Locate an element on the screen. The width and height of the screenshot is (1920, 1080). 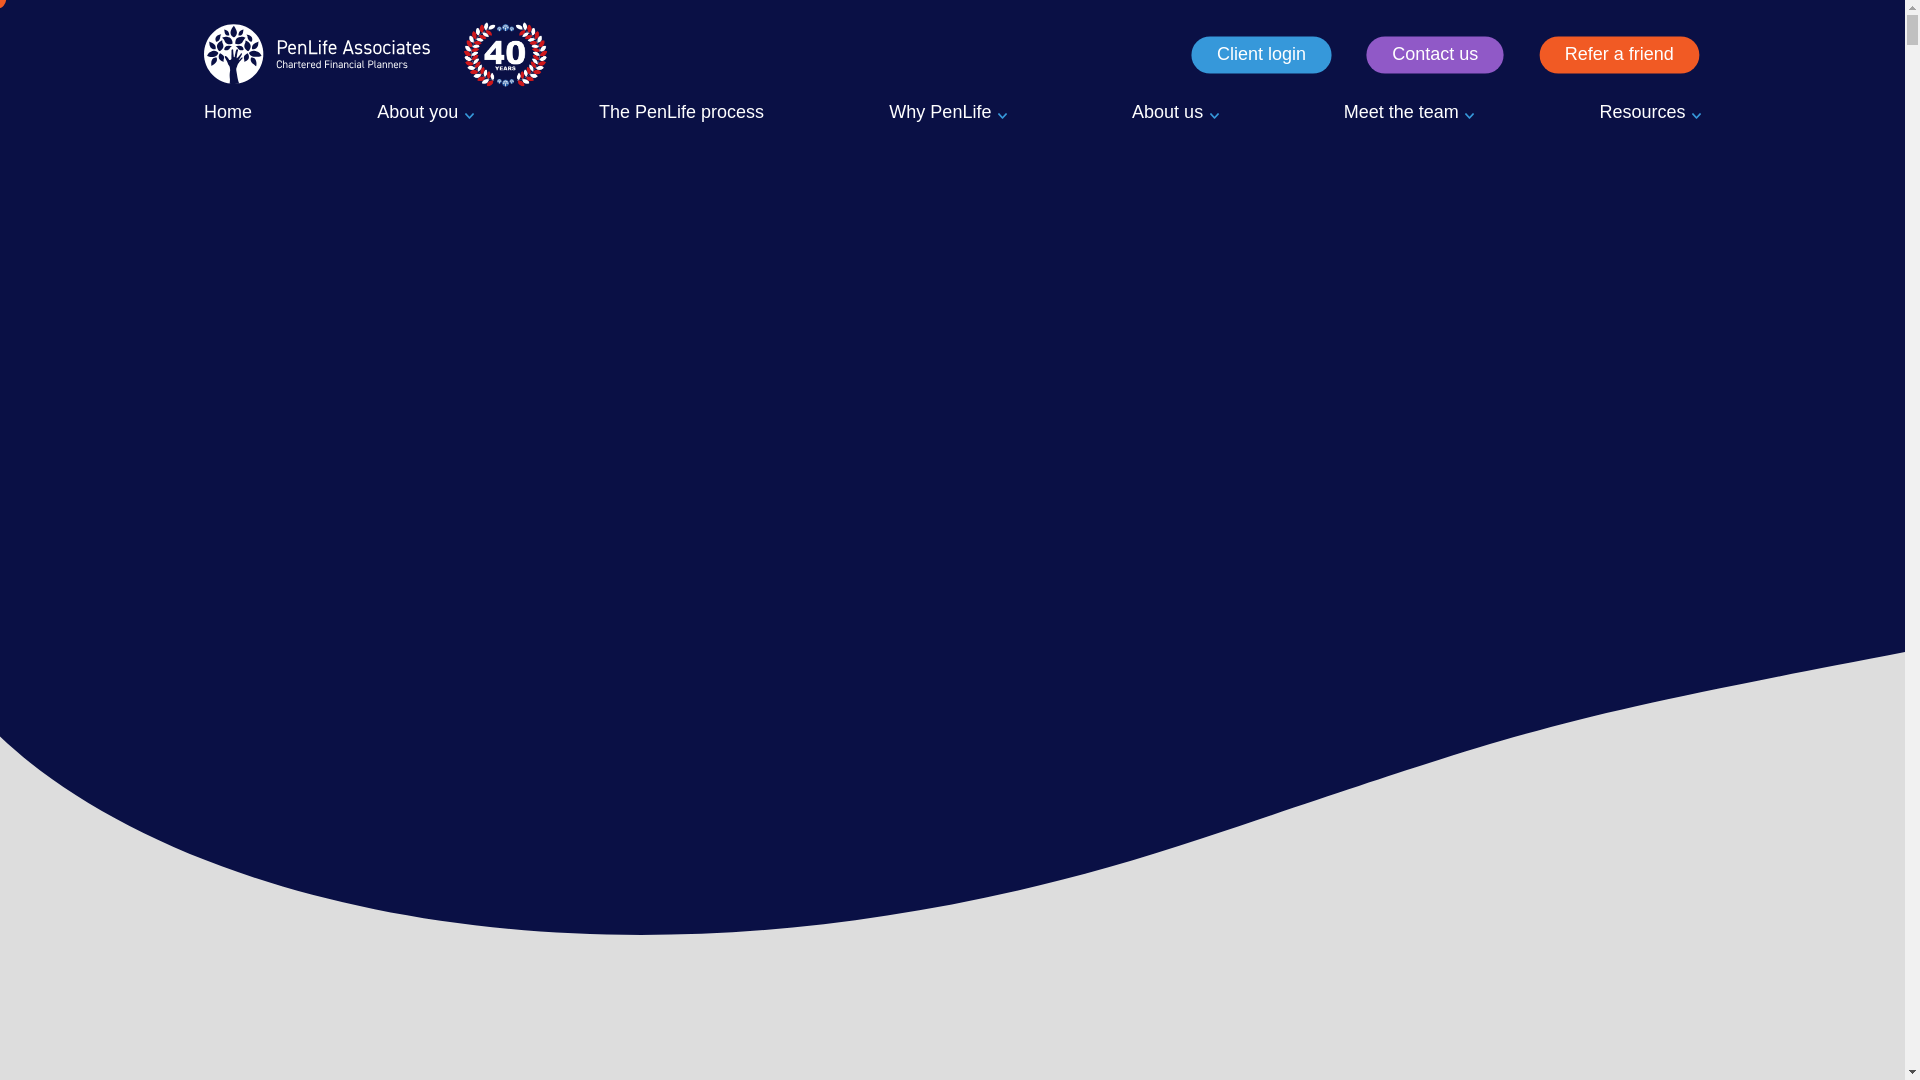
Client login is located at coordinates (1261, 54).